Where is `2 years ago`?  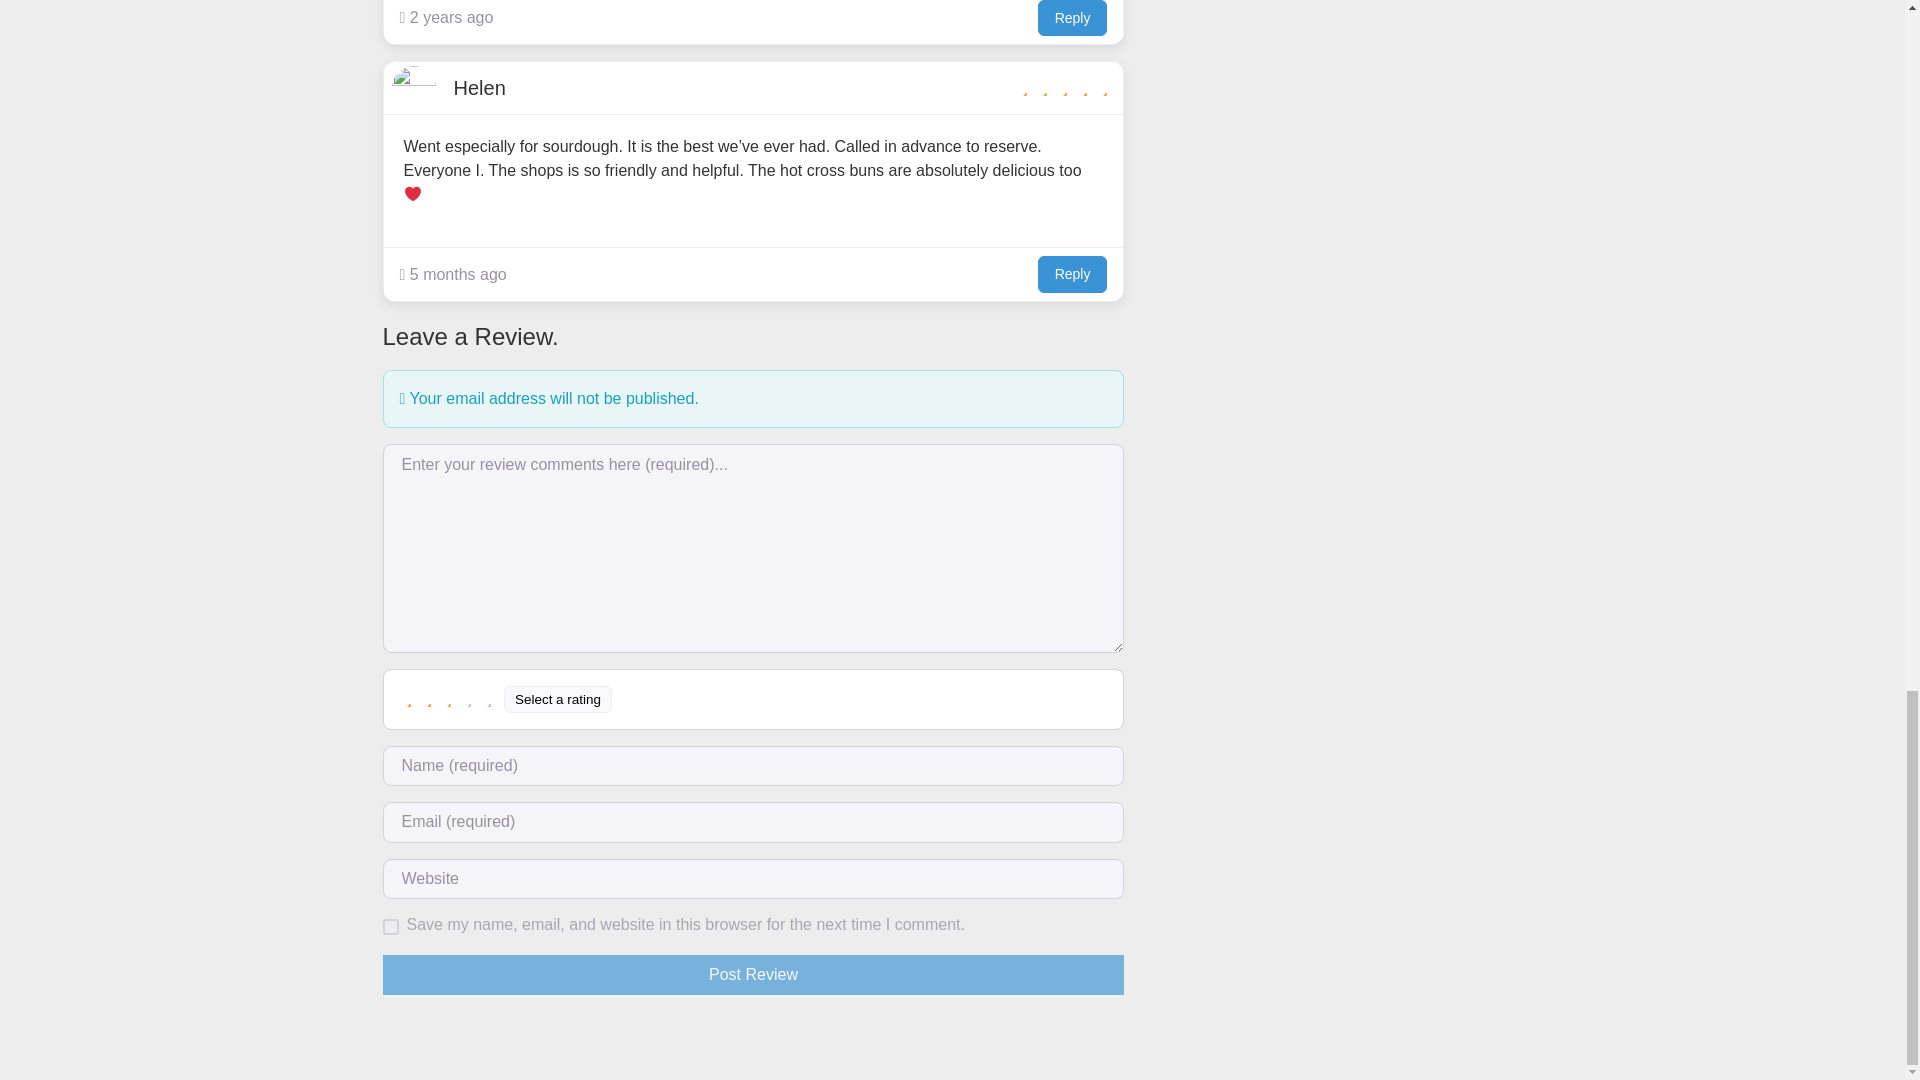
2 years ago is located at coordinates (446, 18).